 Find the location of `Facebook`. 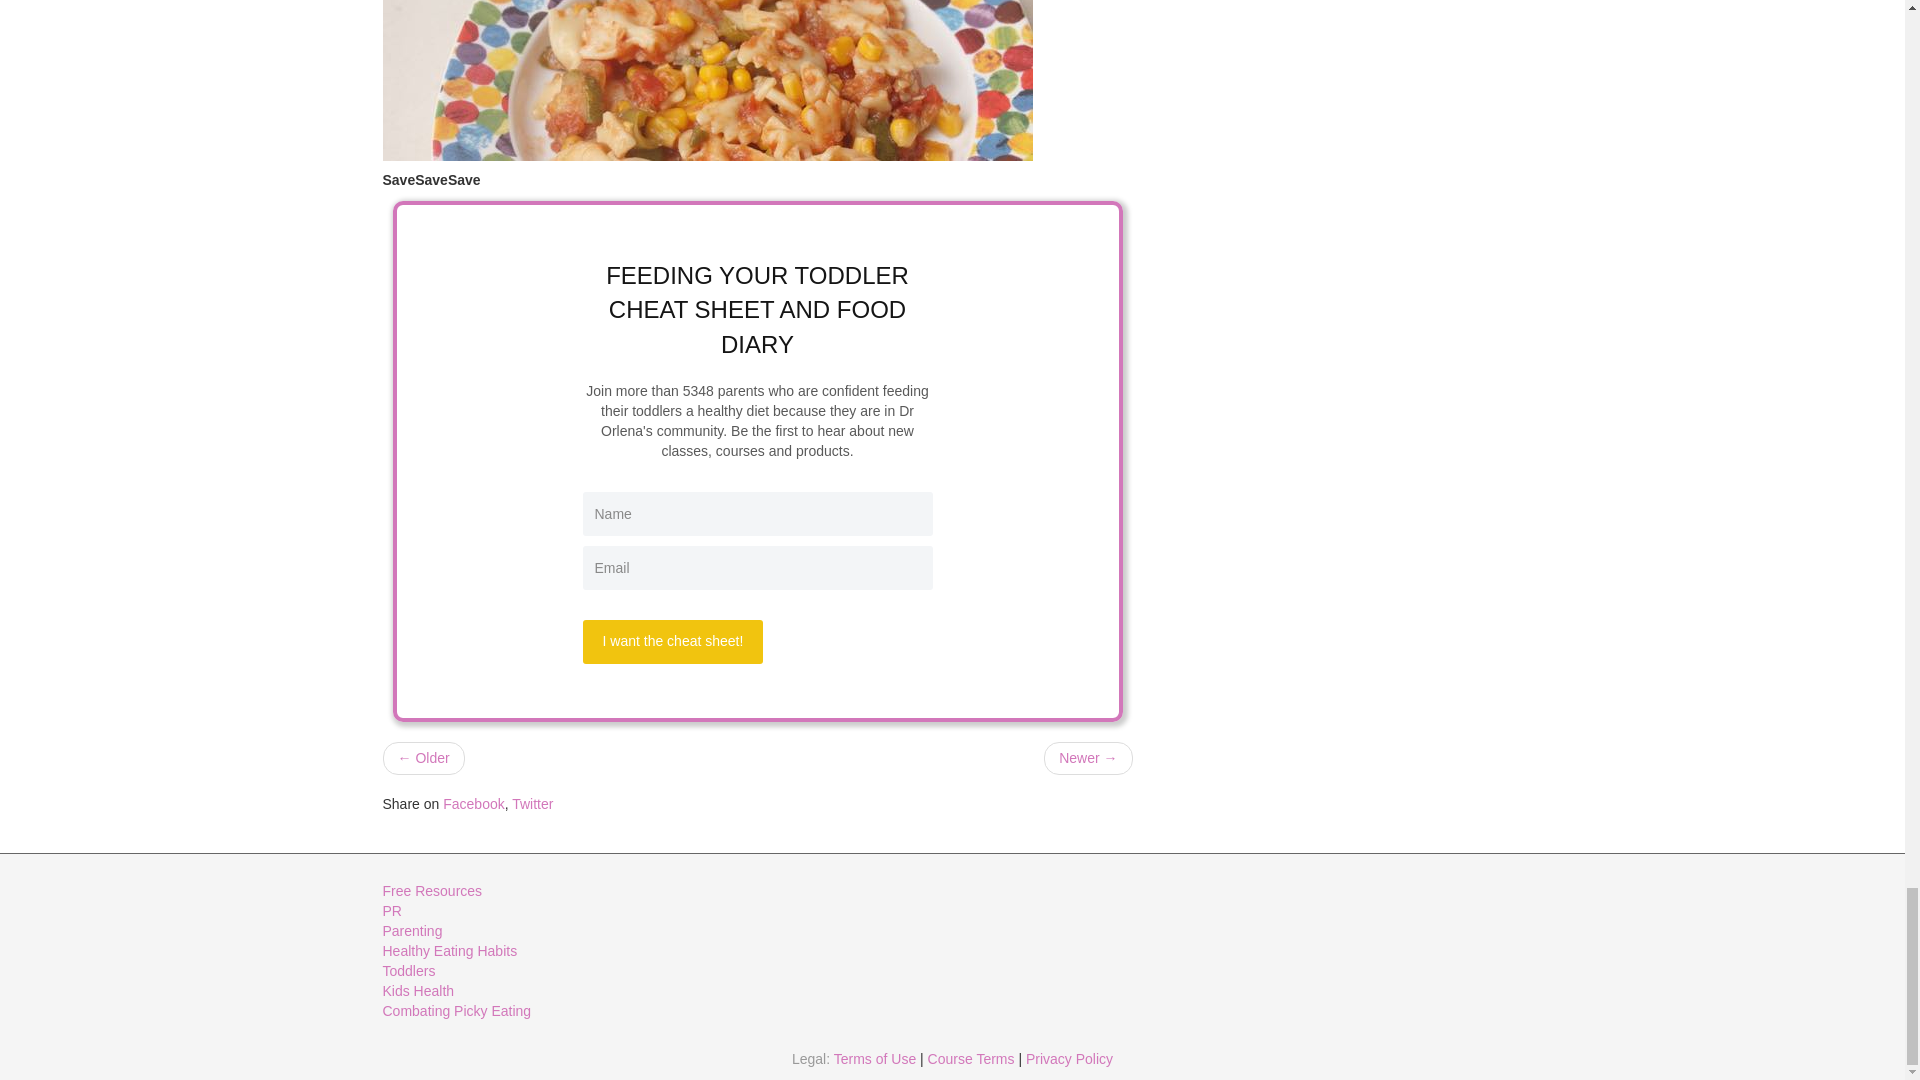

Facebook is located at coordinates (473, 804).